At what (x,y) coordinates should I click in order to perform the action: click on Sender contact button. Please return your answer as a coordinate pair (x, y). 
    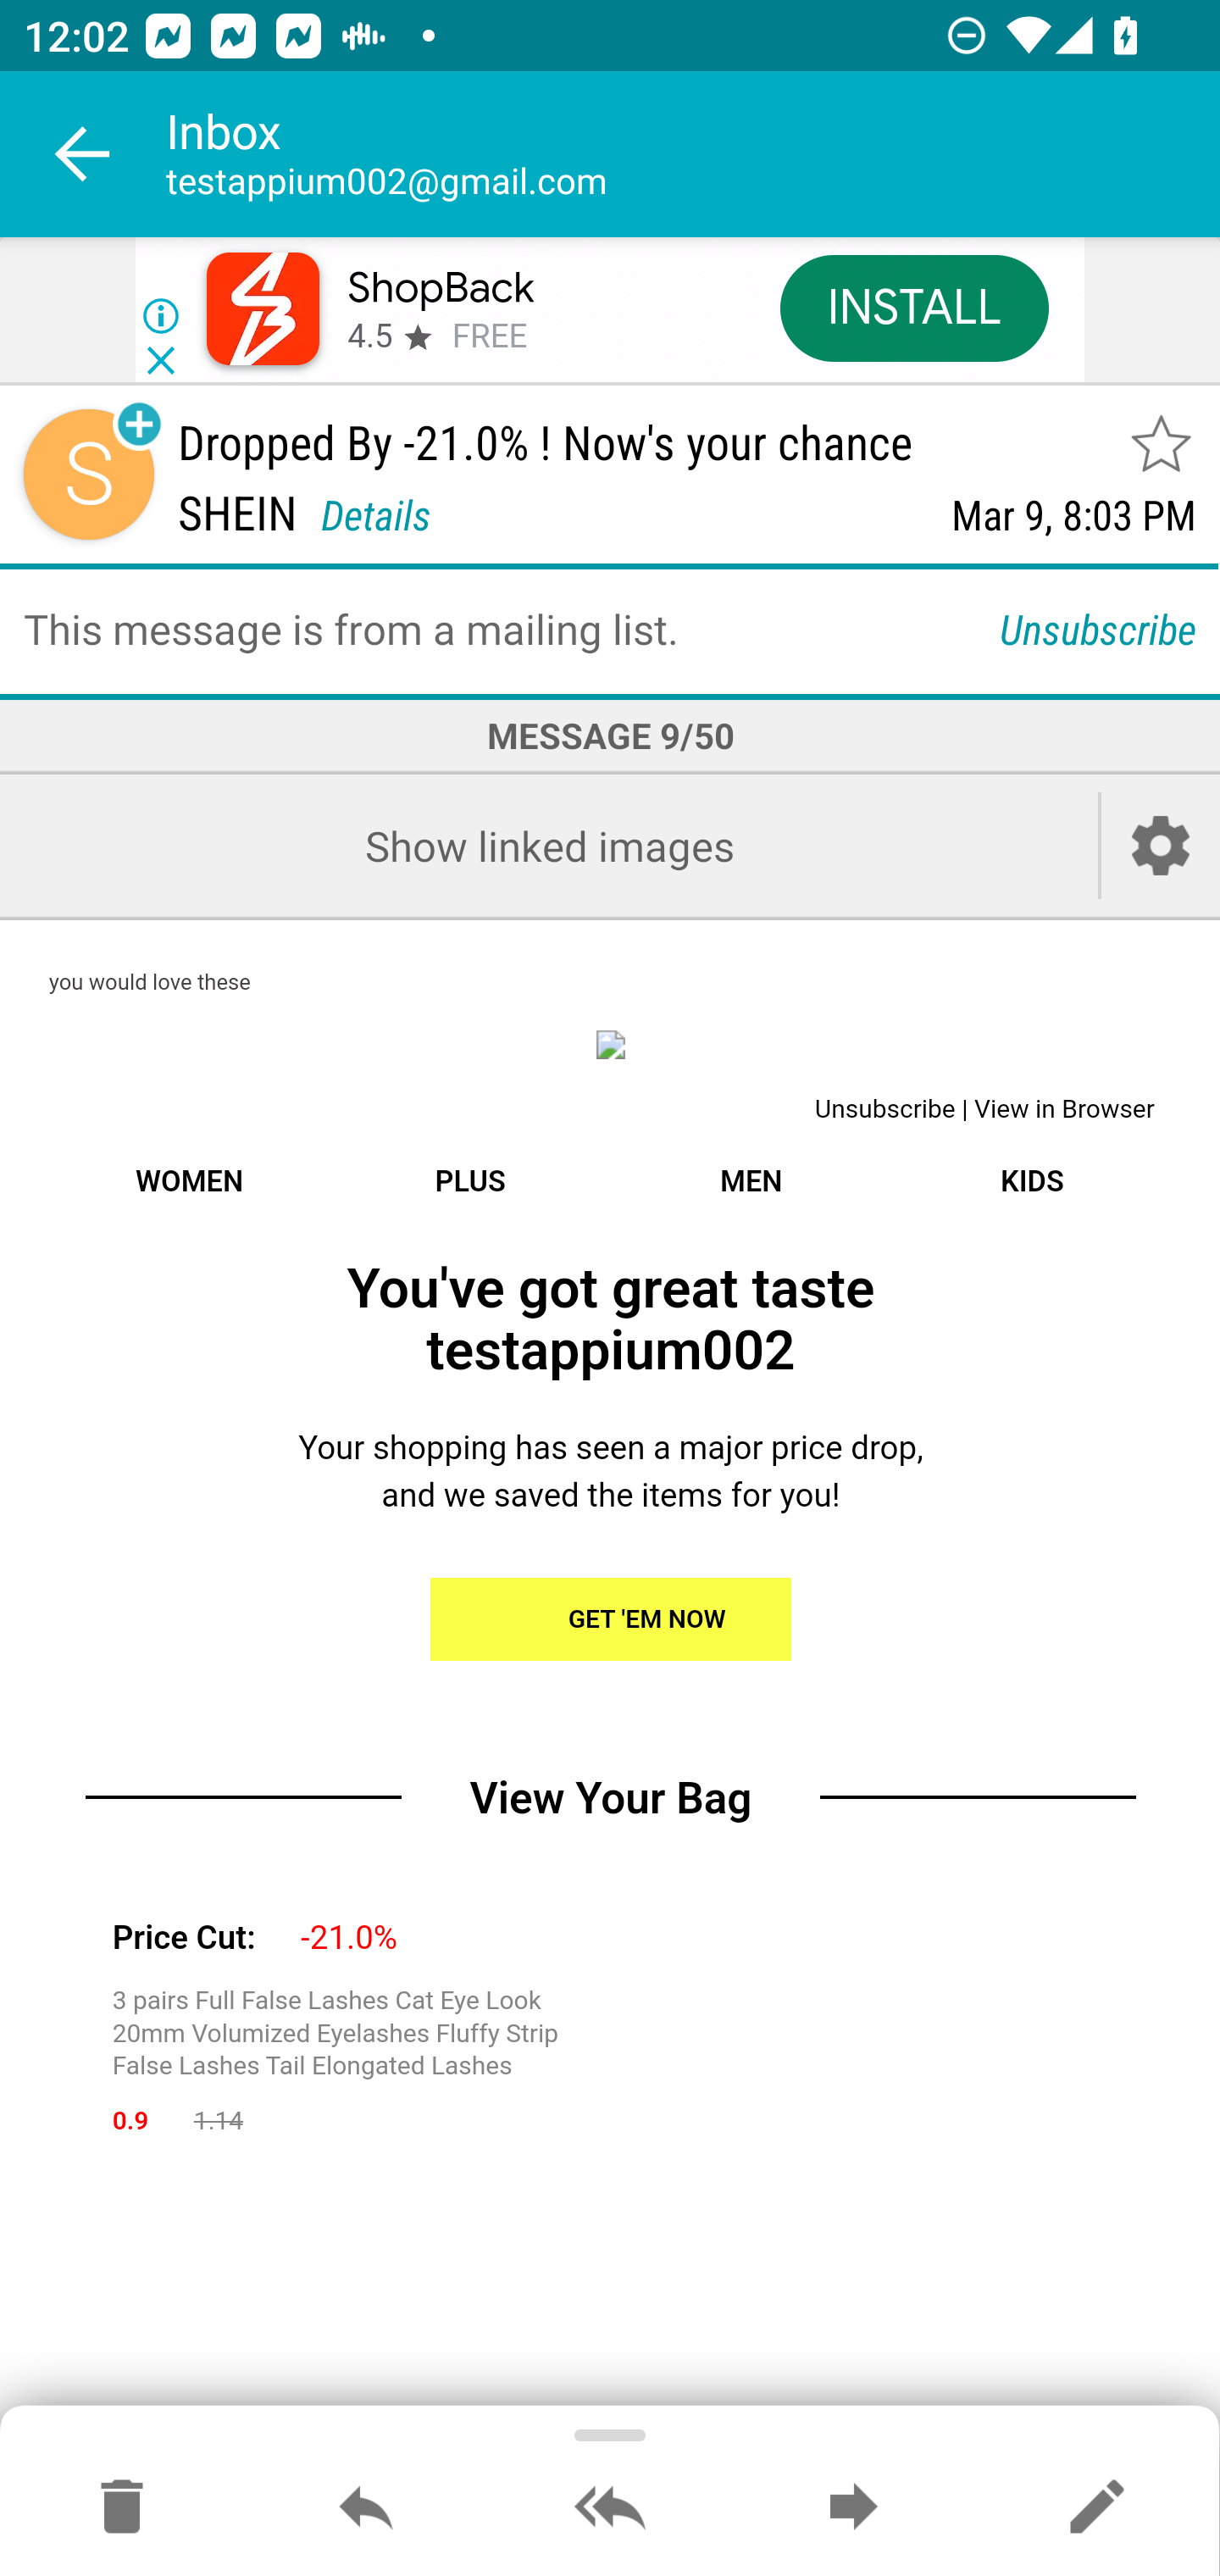
    Looking at the image, I should click on (88, 475).